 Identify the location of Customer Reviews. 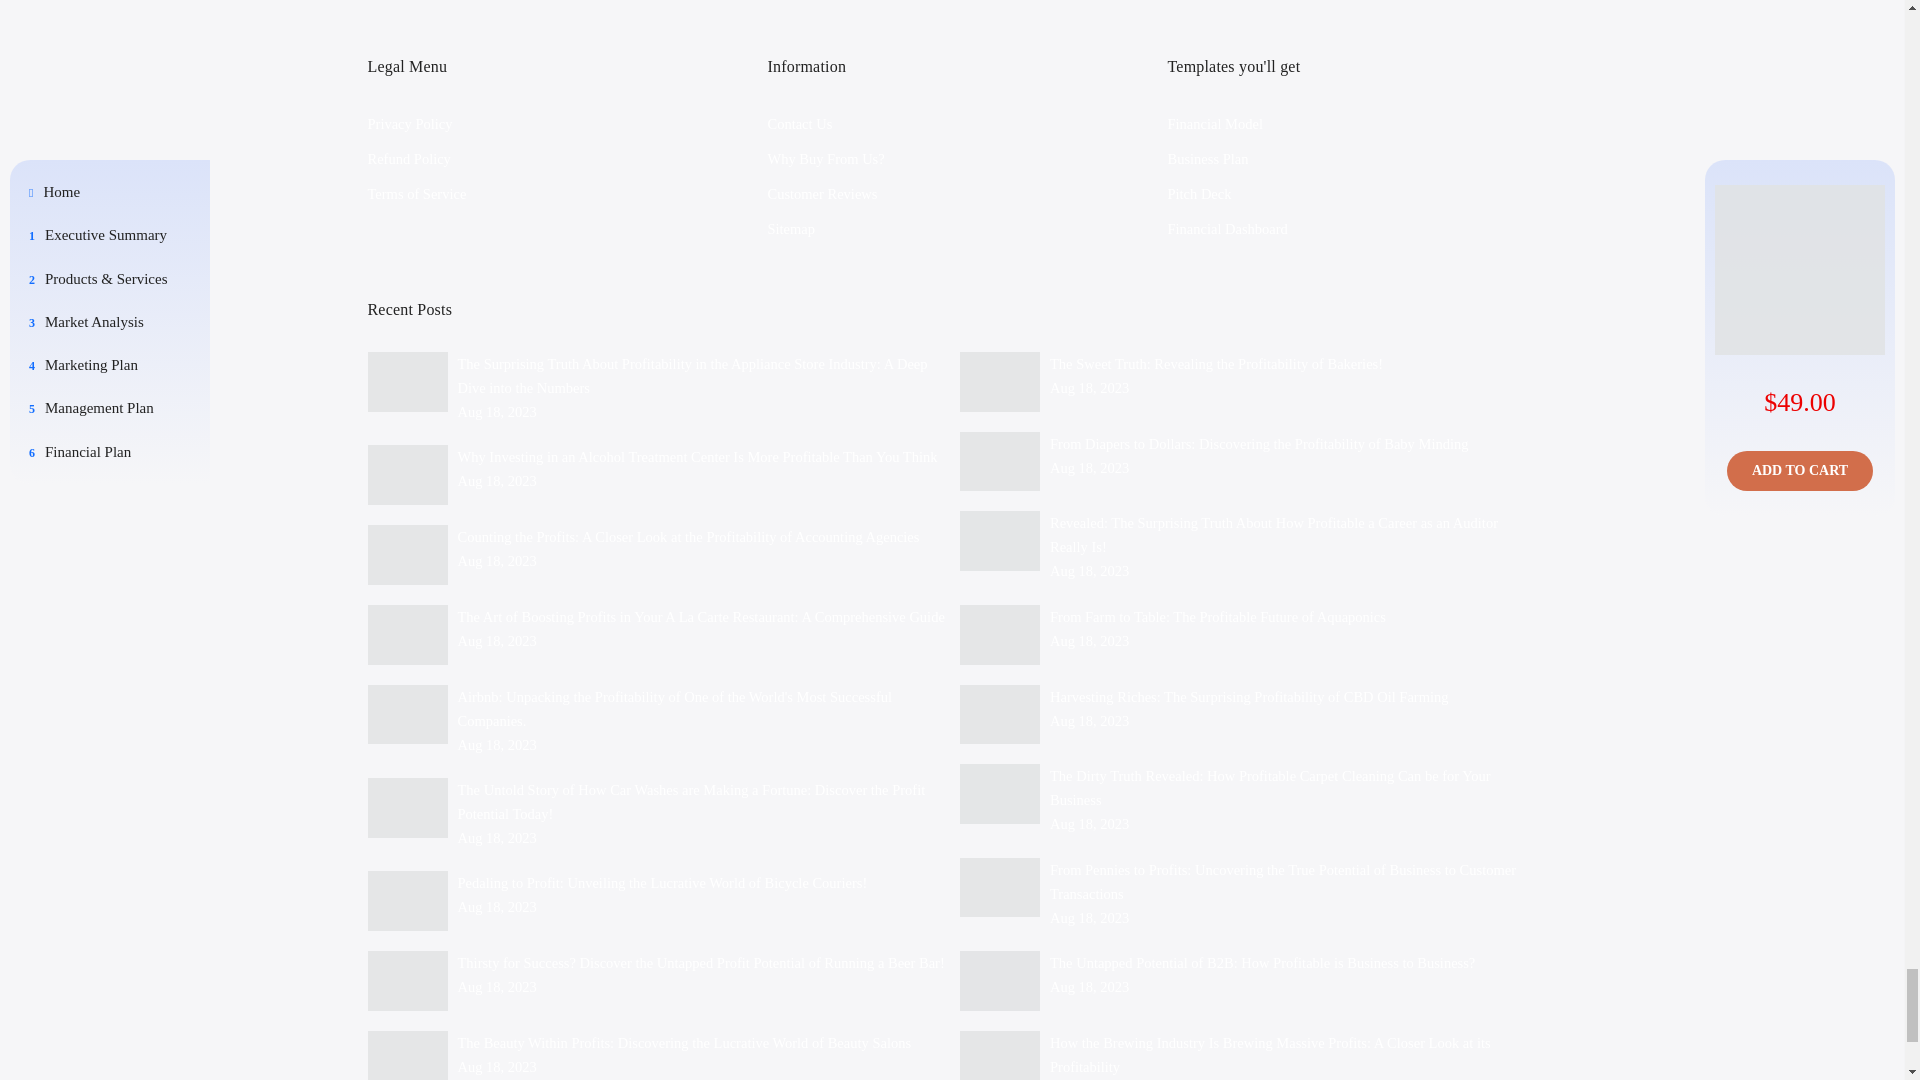
(822, 193).